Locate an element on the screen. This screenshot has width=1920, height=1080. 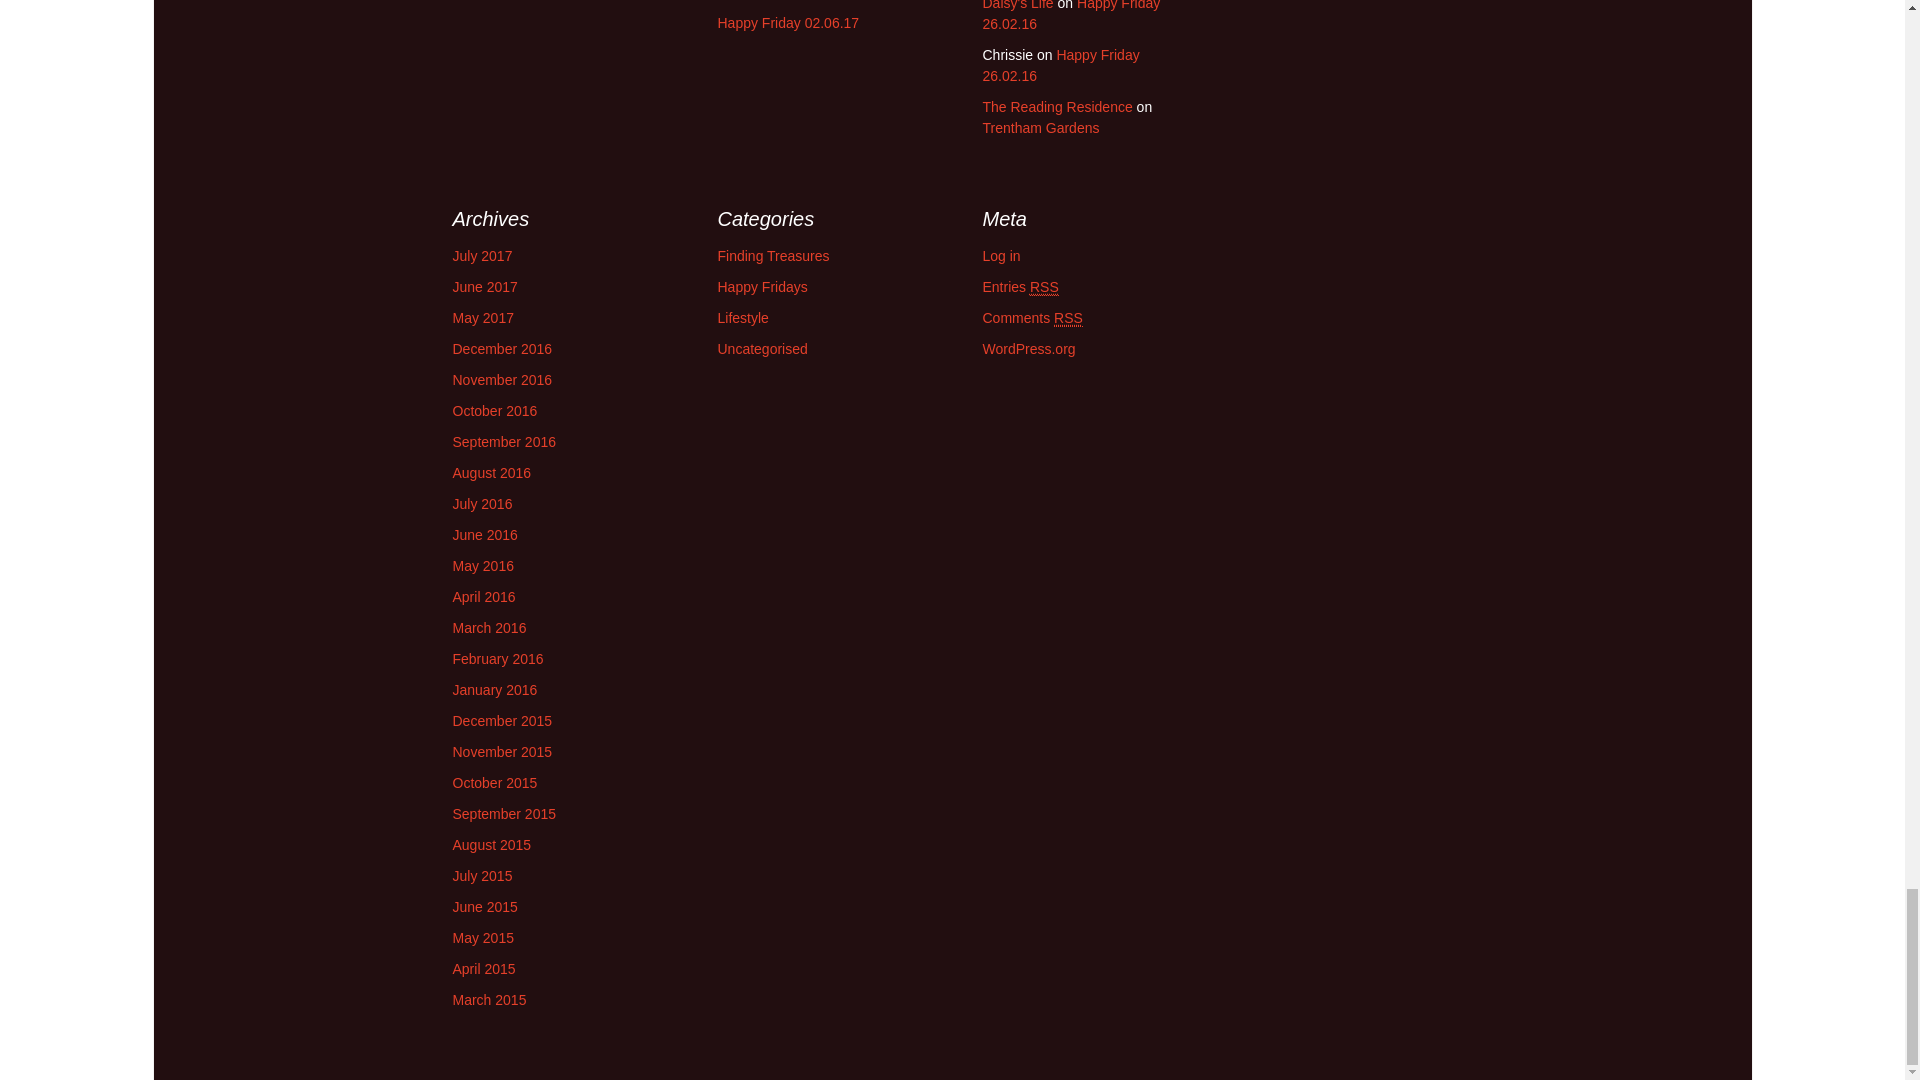
Really Simple Syndication is located at coordinates (1044, 286).